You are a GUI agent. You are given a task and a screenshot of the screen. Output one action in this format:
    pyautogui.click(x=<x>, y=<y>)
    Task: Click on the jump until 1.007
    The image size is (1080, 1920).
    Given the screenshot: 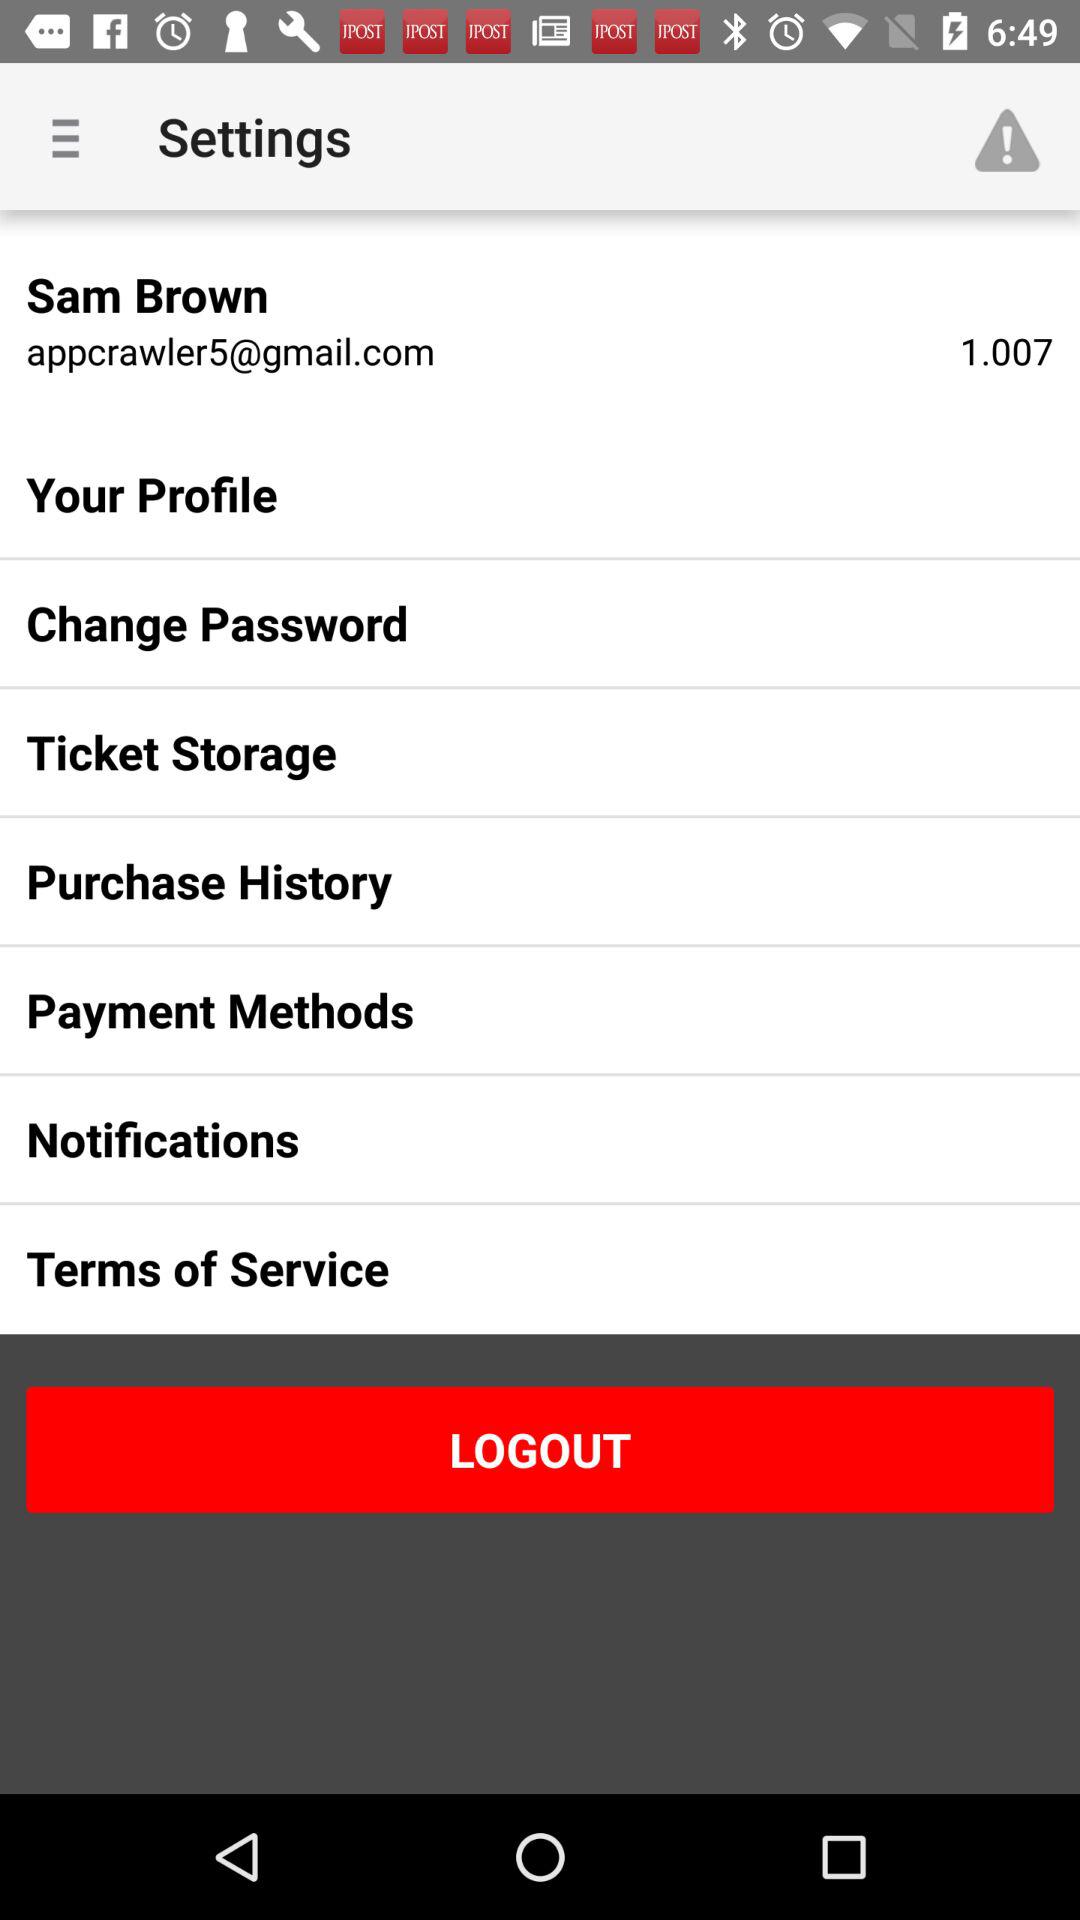 What is the action you would take?
    pyautogui.click(x=1006, y=350)
    